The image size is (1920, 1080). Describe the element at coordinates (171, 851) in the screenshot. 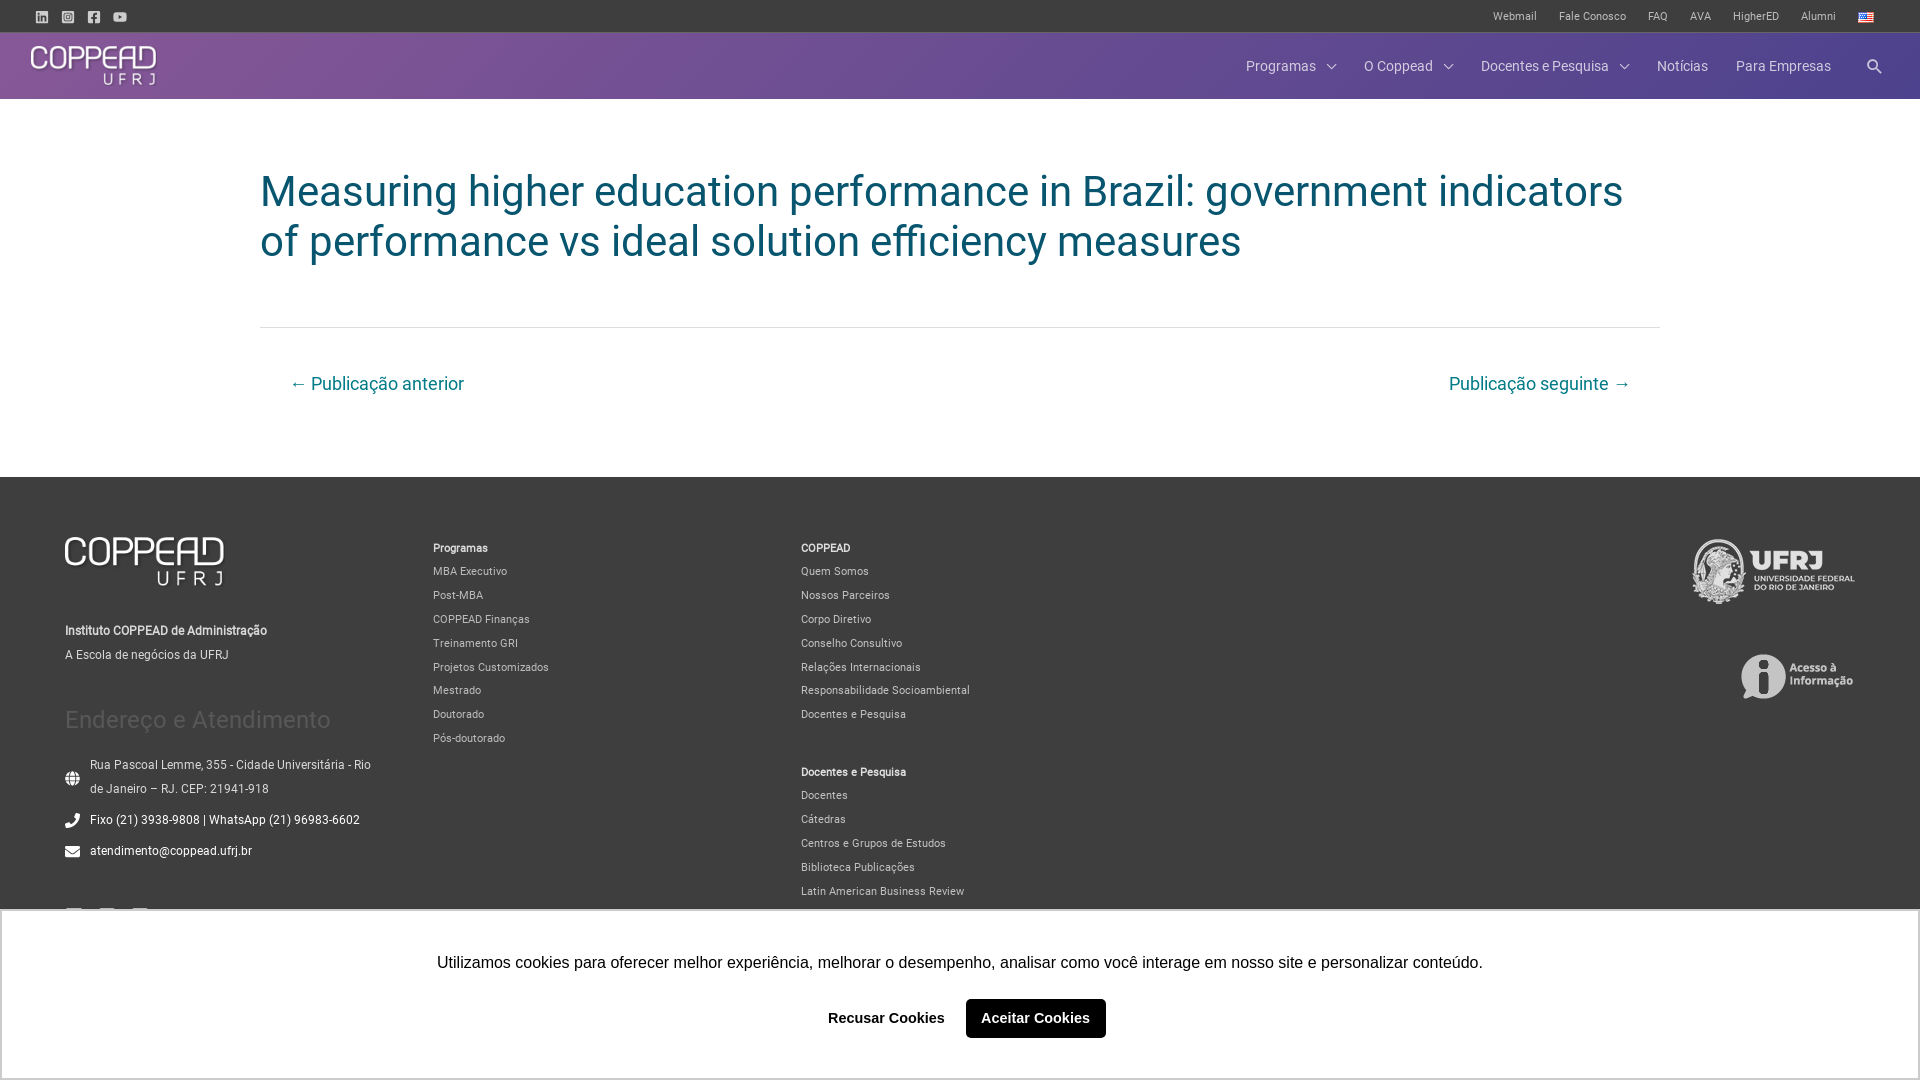

I see `atendimento@coppead.ufrj.br` at that location.